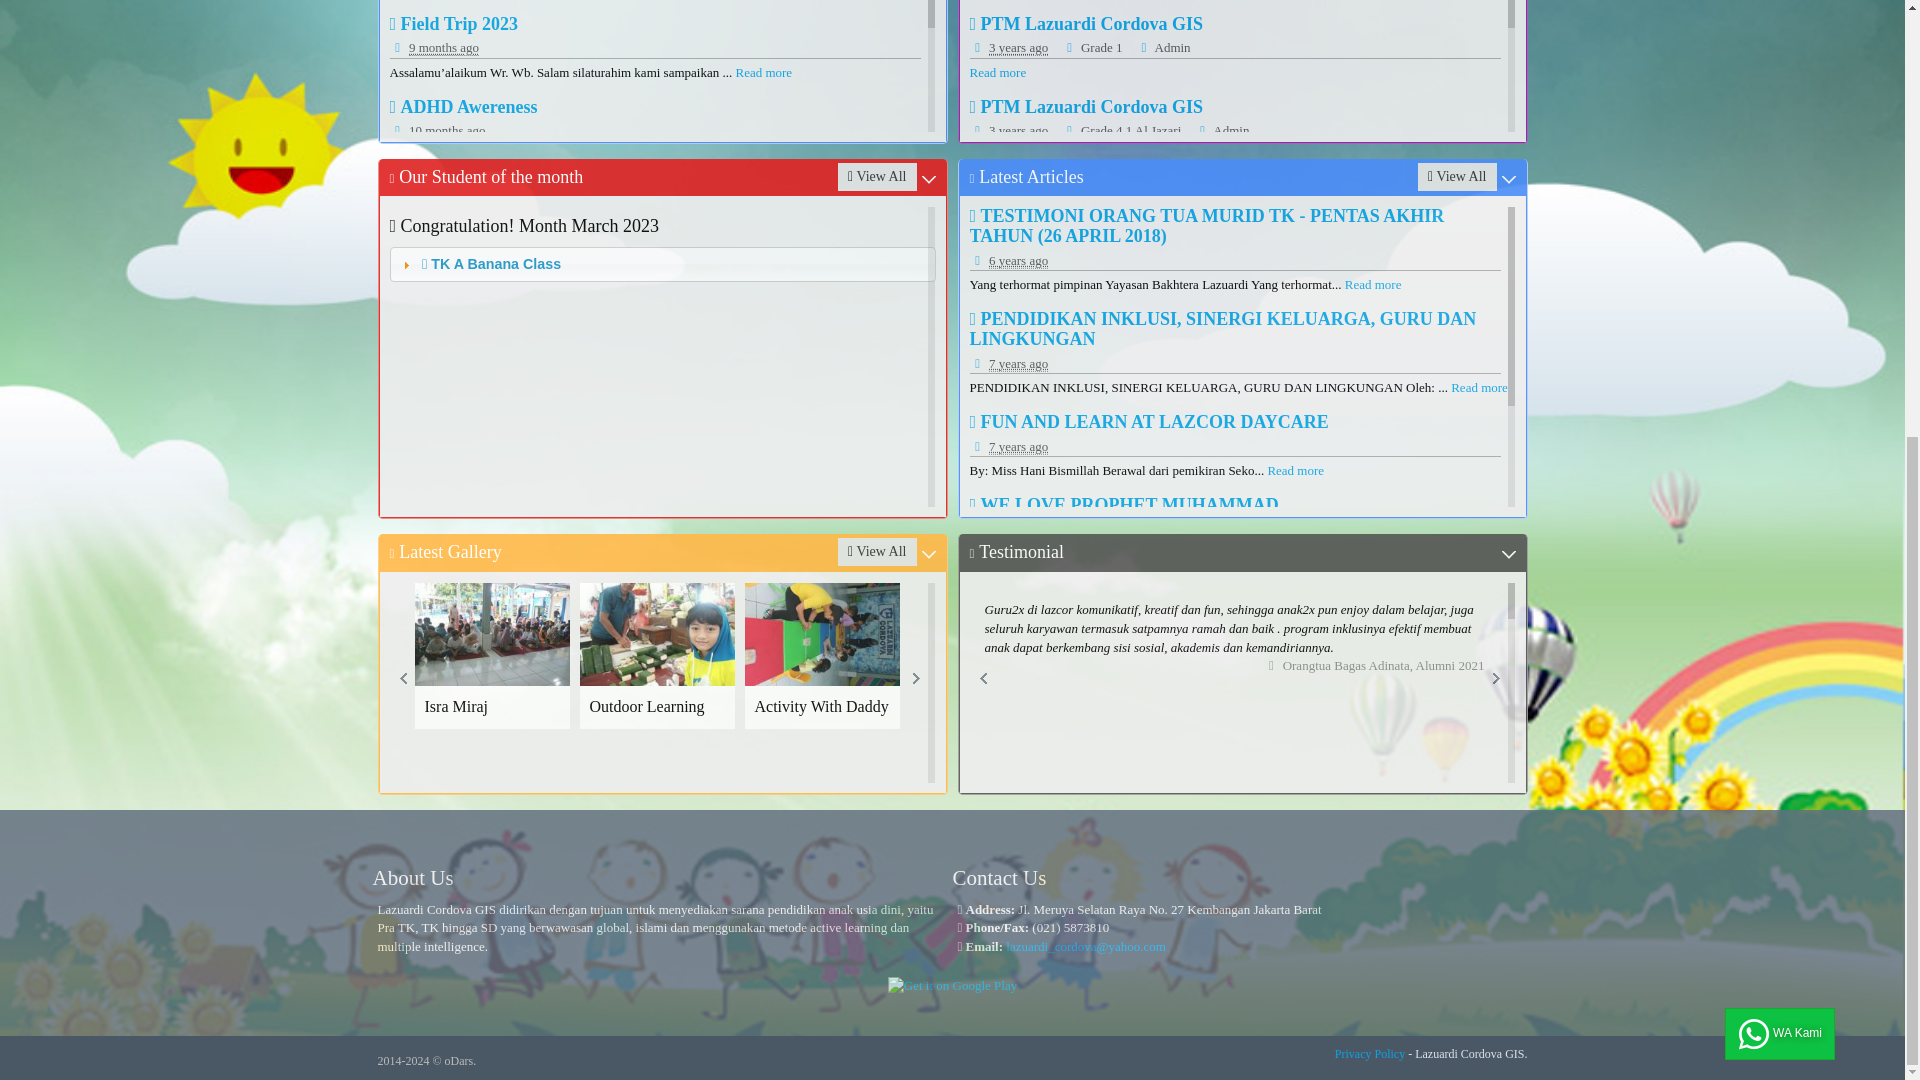  I want to click on Tanggal, so click(1018, 48).